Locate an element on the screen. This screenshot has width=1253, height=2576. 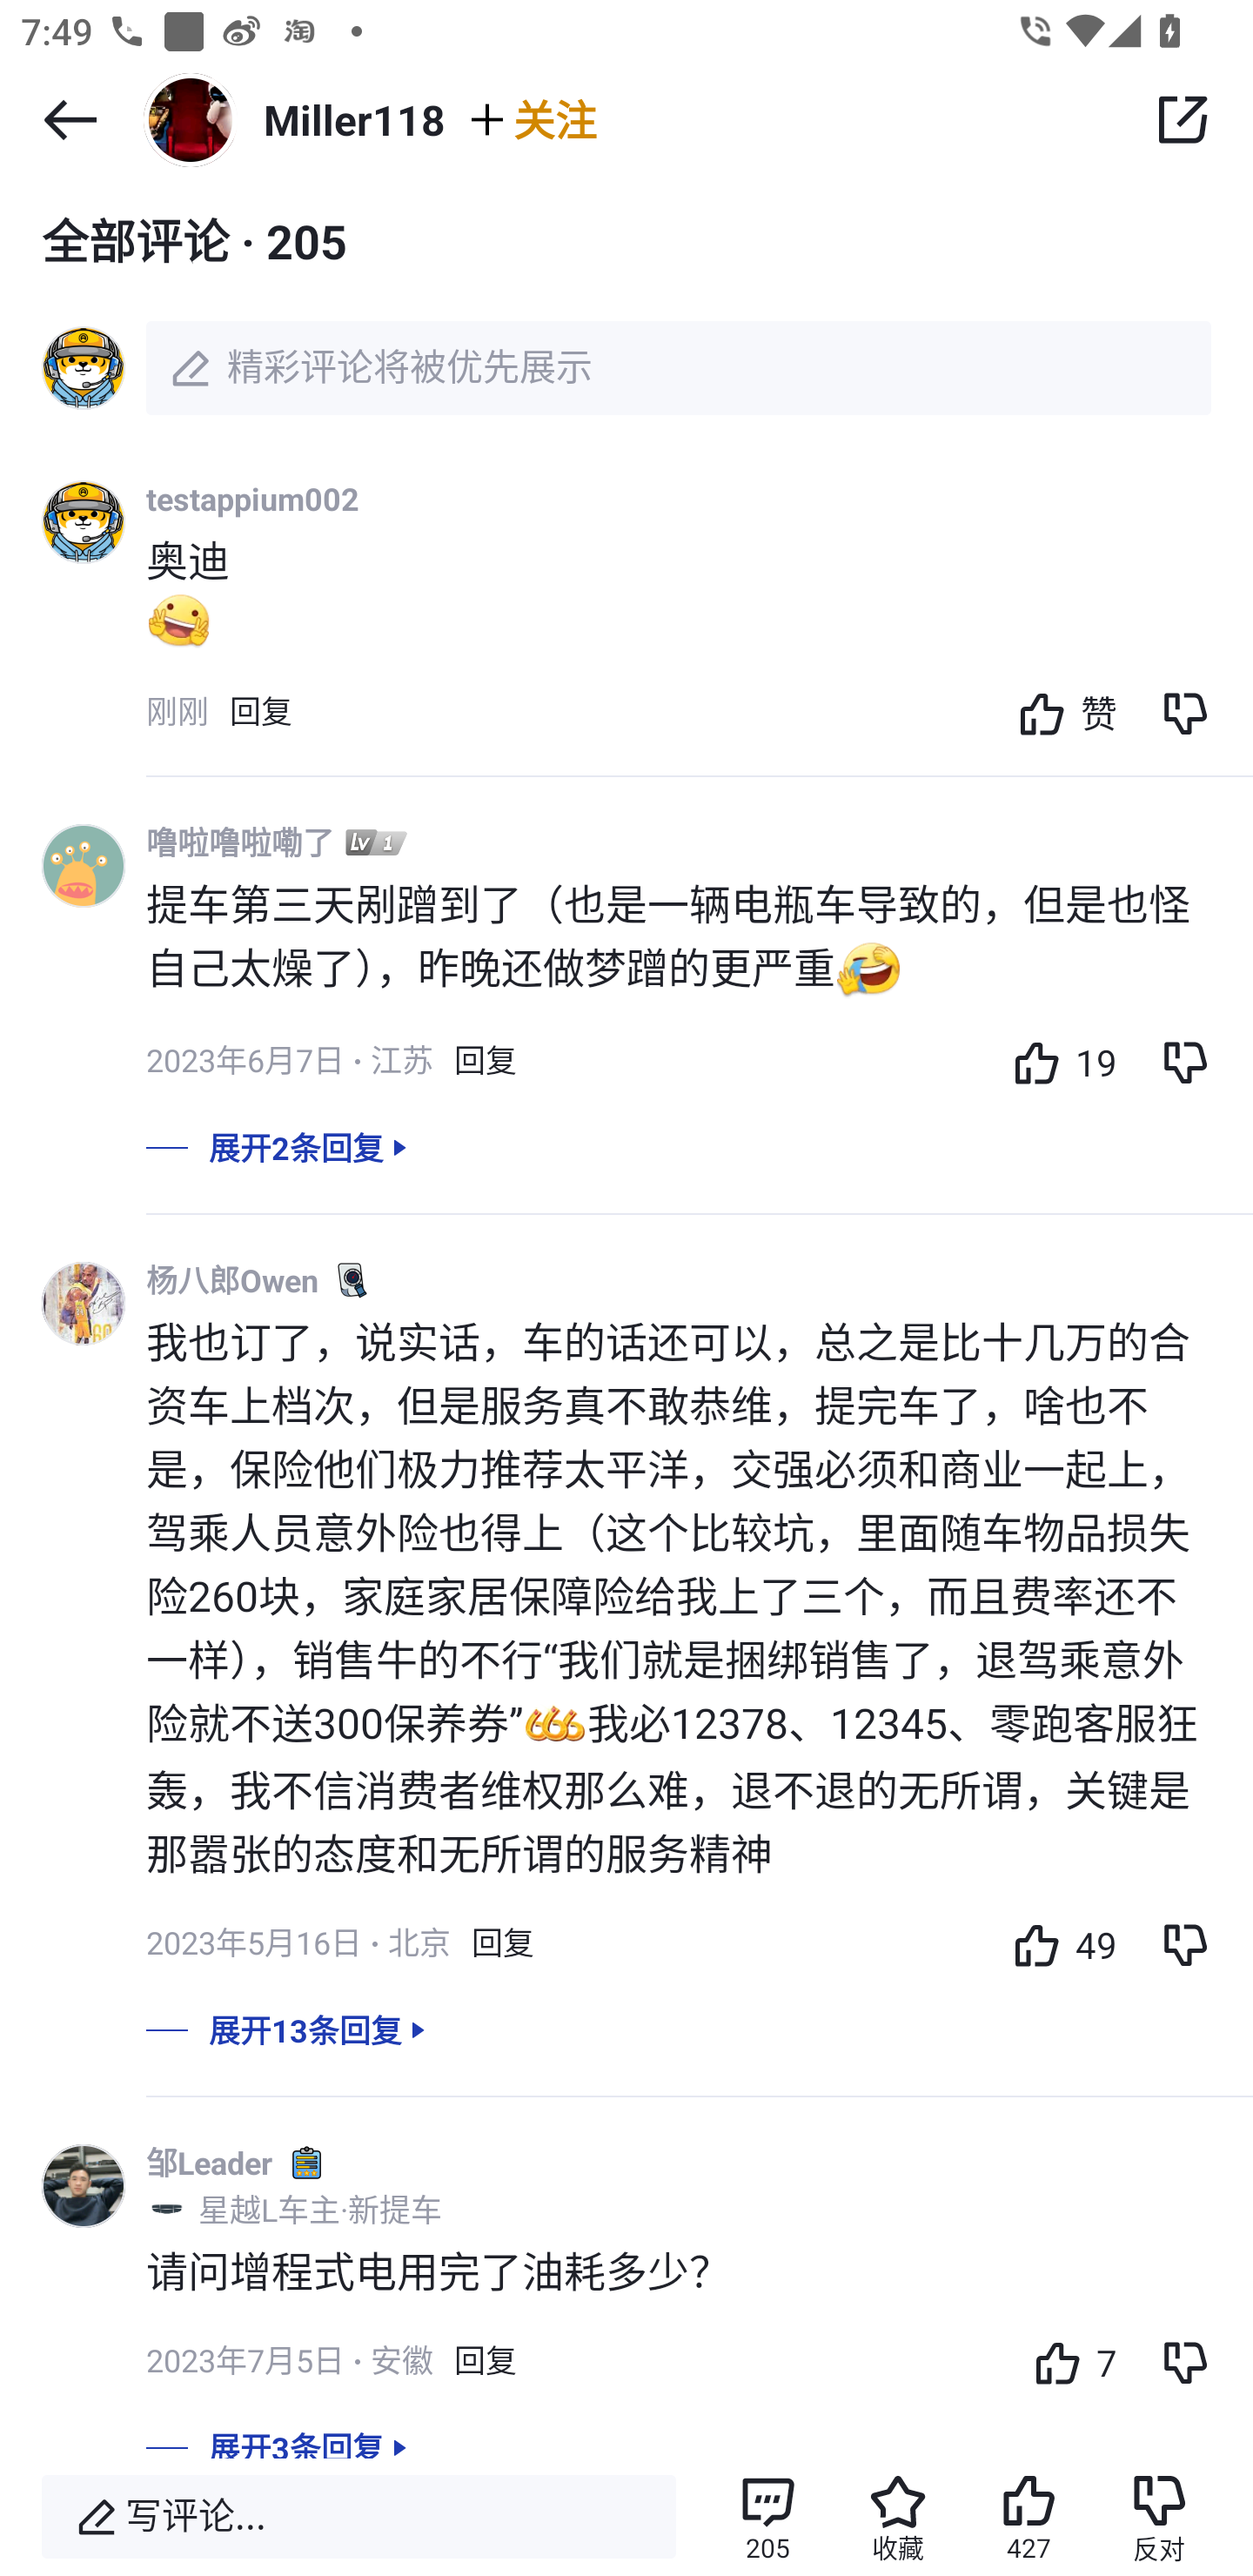
收藏 is located at coordinates (898, 2517).